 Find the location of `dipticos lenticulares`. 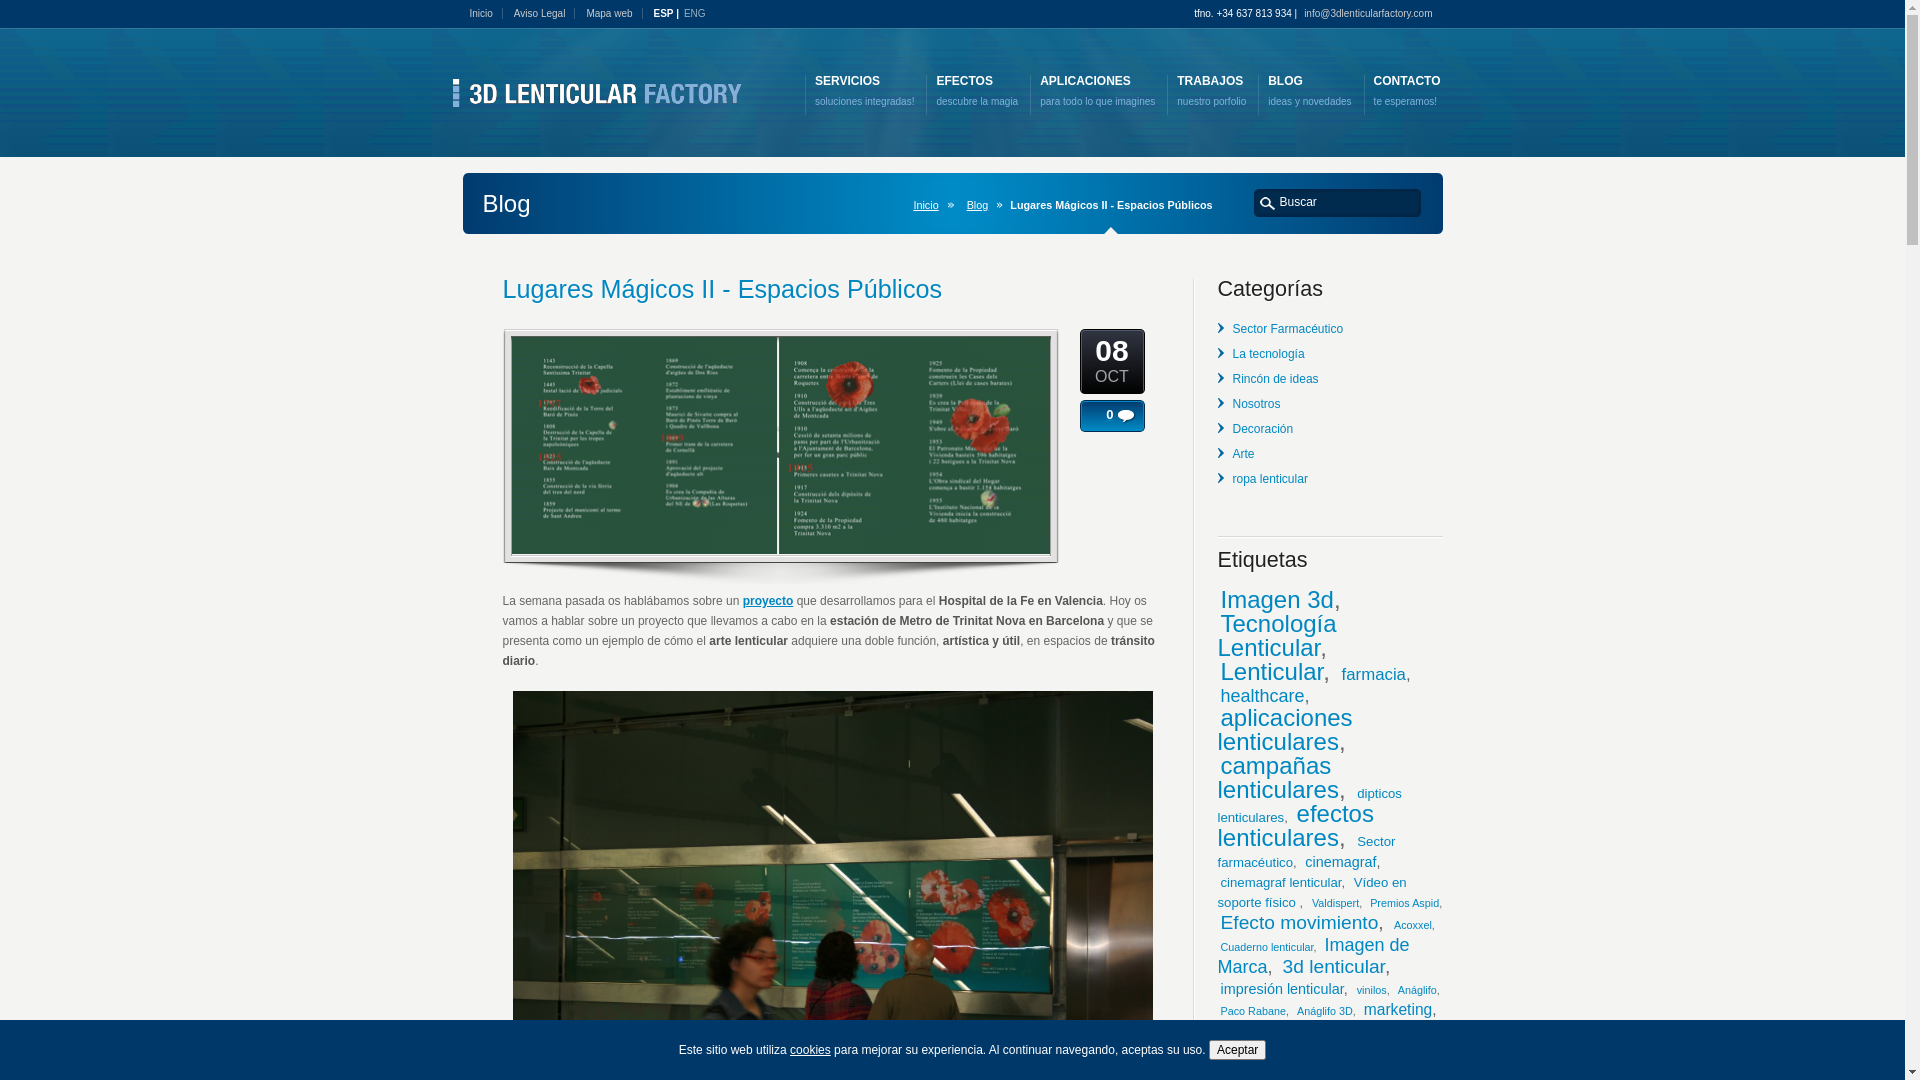

dipticos lenticulares is located at coordinates (1310, 806).